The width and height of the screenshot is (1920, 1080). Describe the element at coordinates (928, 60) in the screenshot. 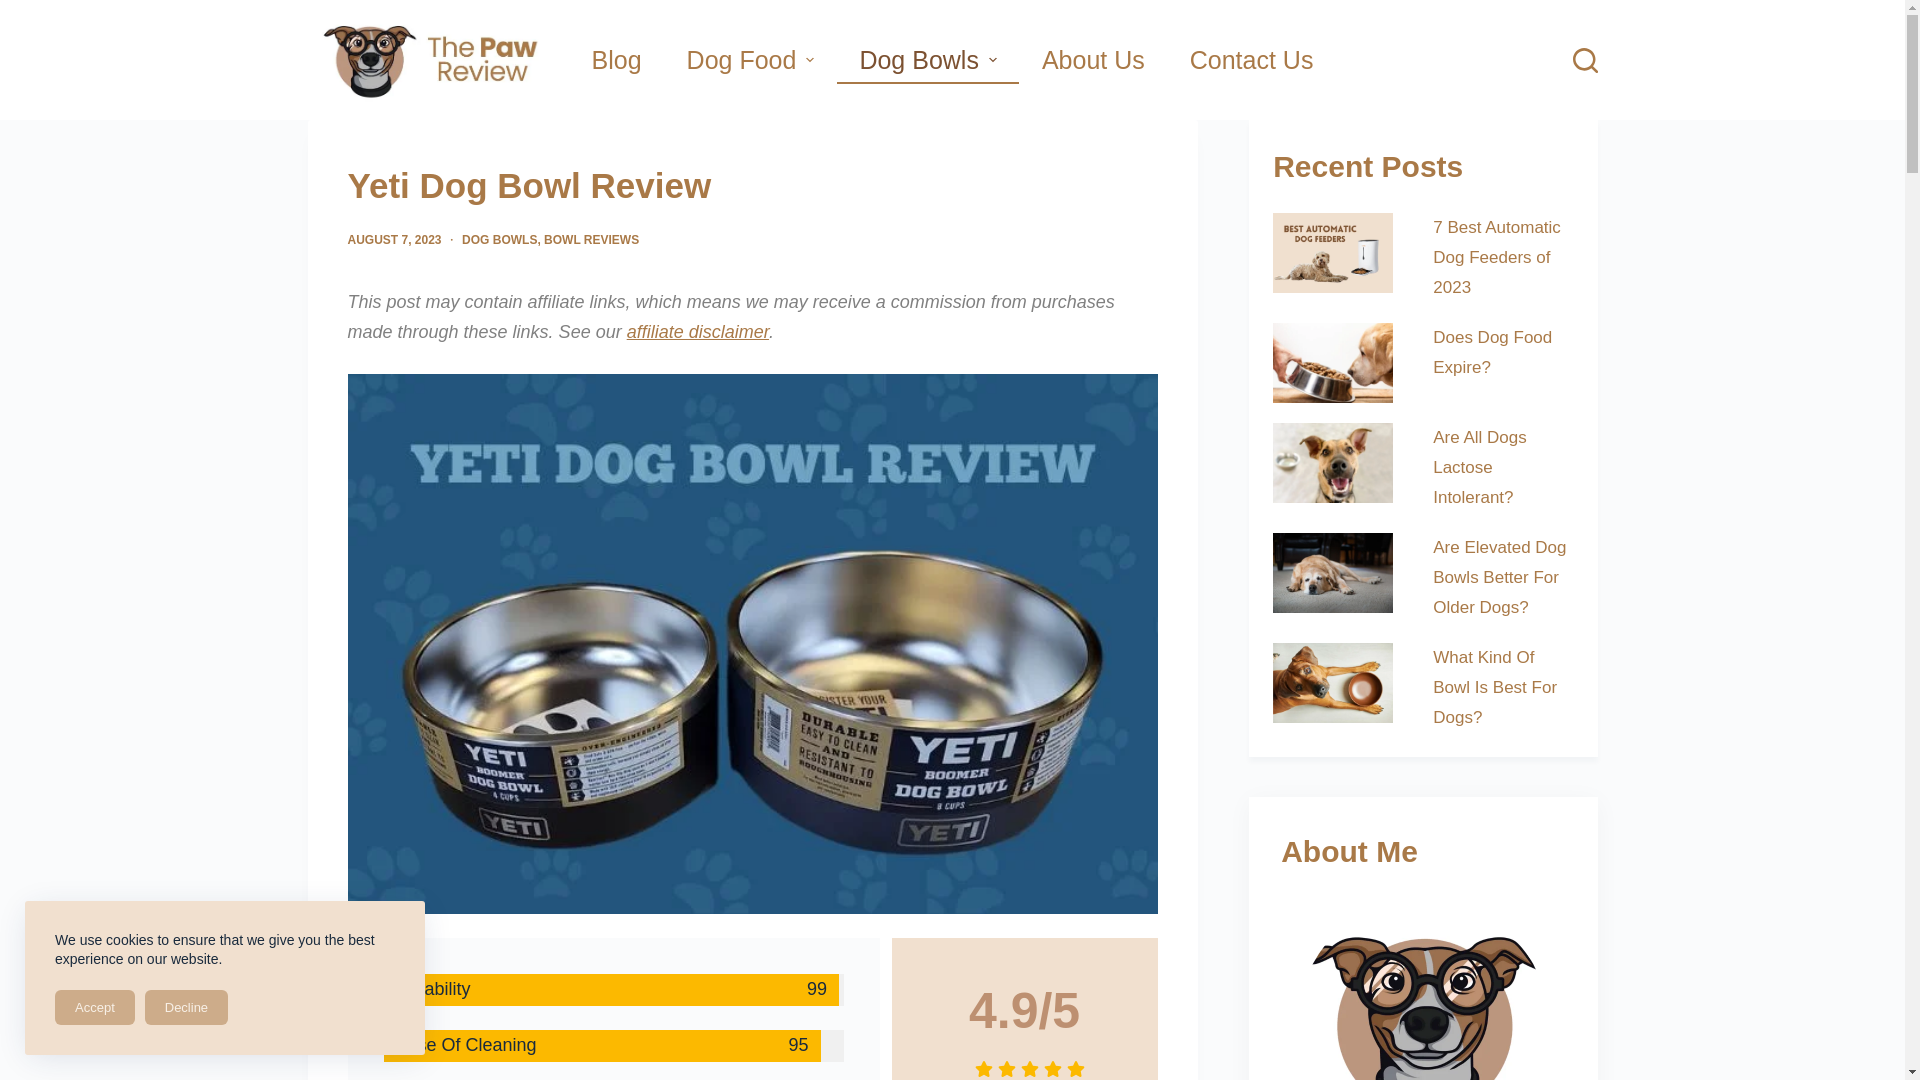

I see `Dog Bowls` at that location.